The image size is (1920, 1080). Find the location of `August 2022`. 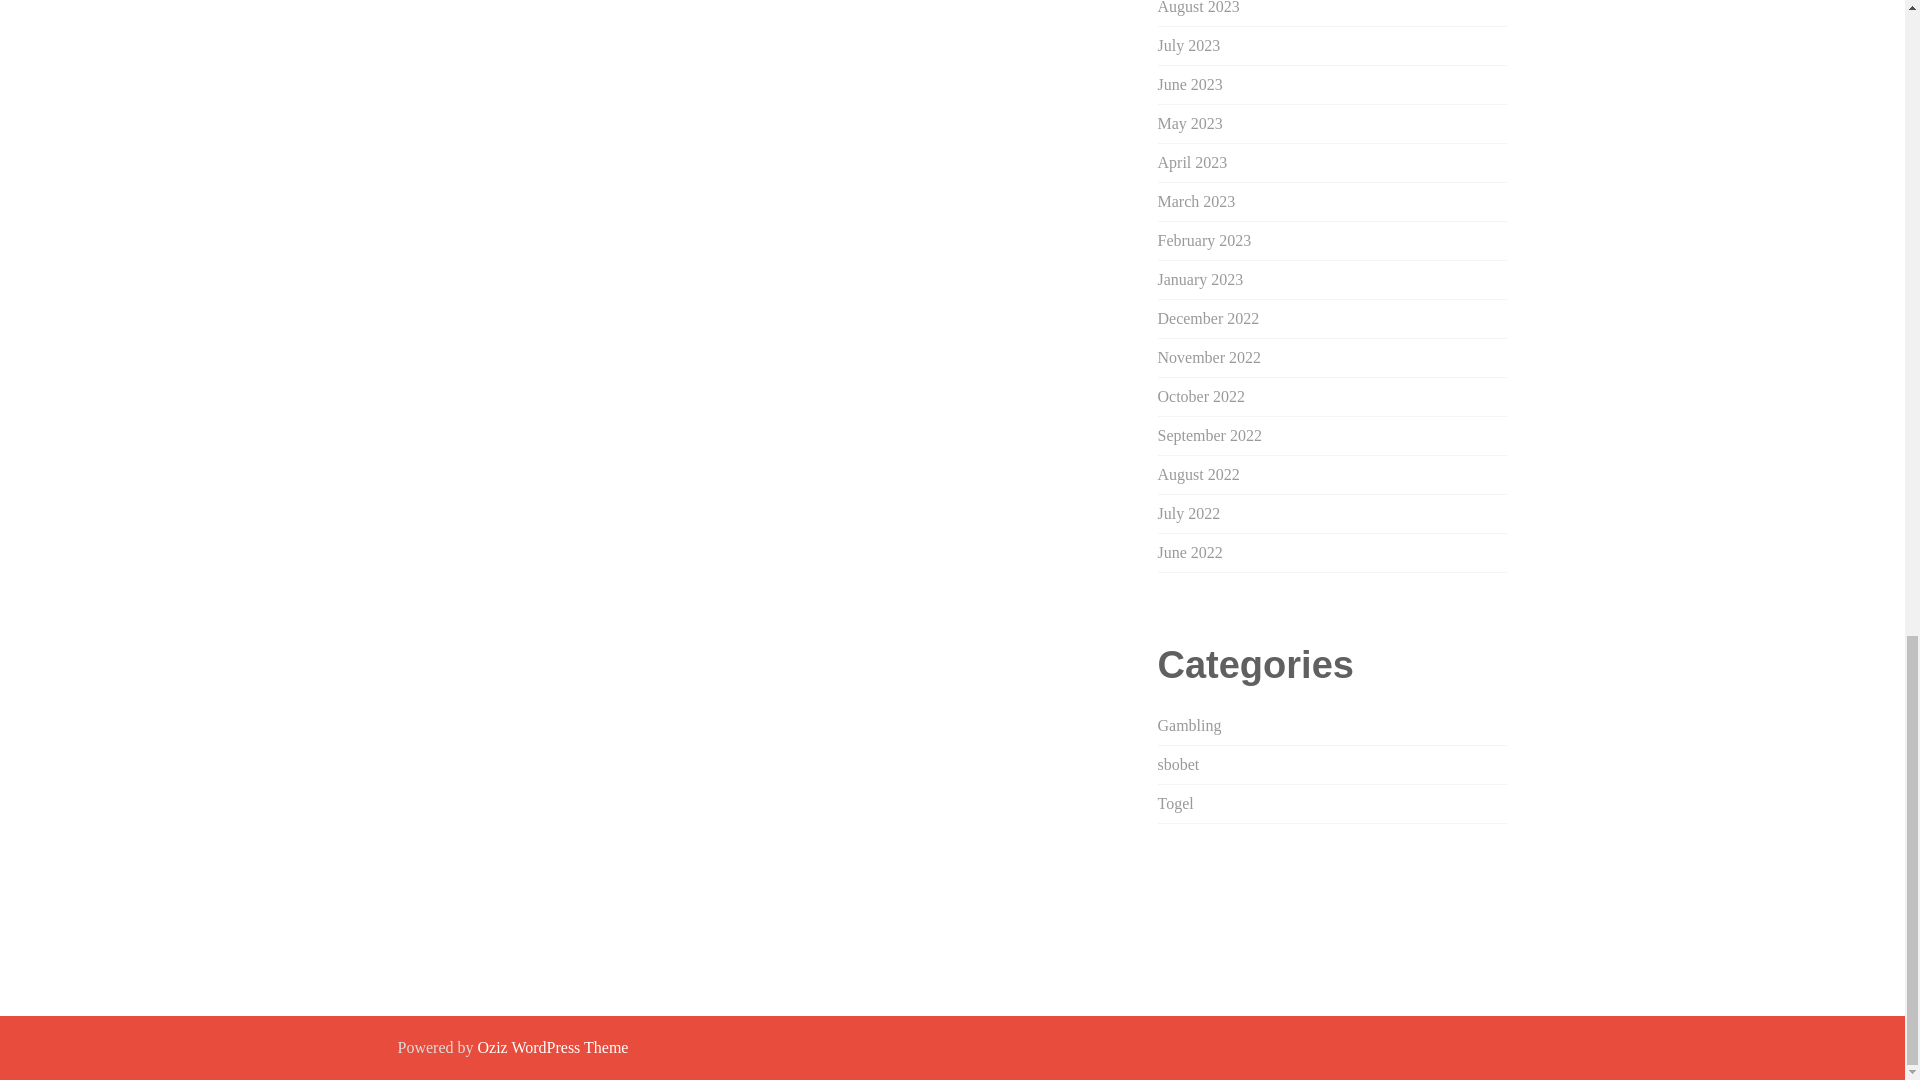

August 2022 is located at coordinates (1198, 474).